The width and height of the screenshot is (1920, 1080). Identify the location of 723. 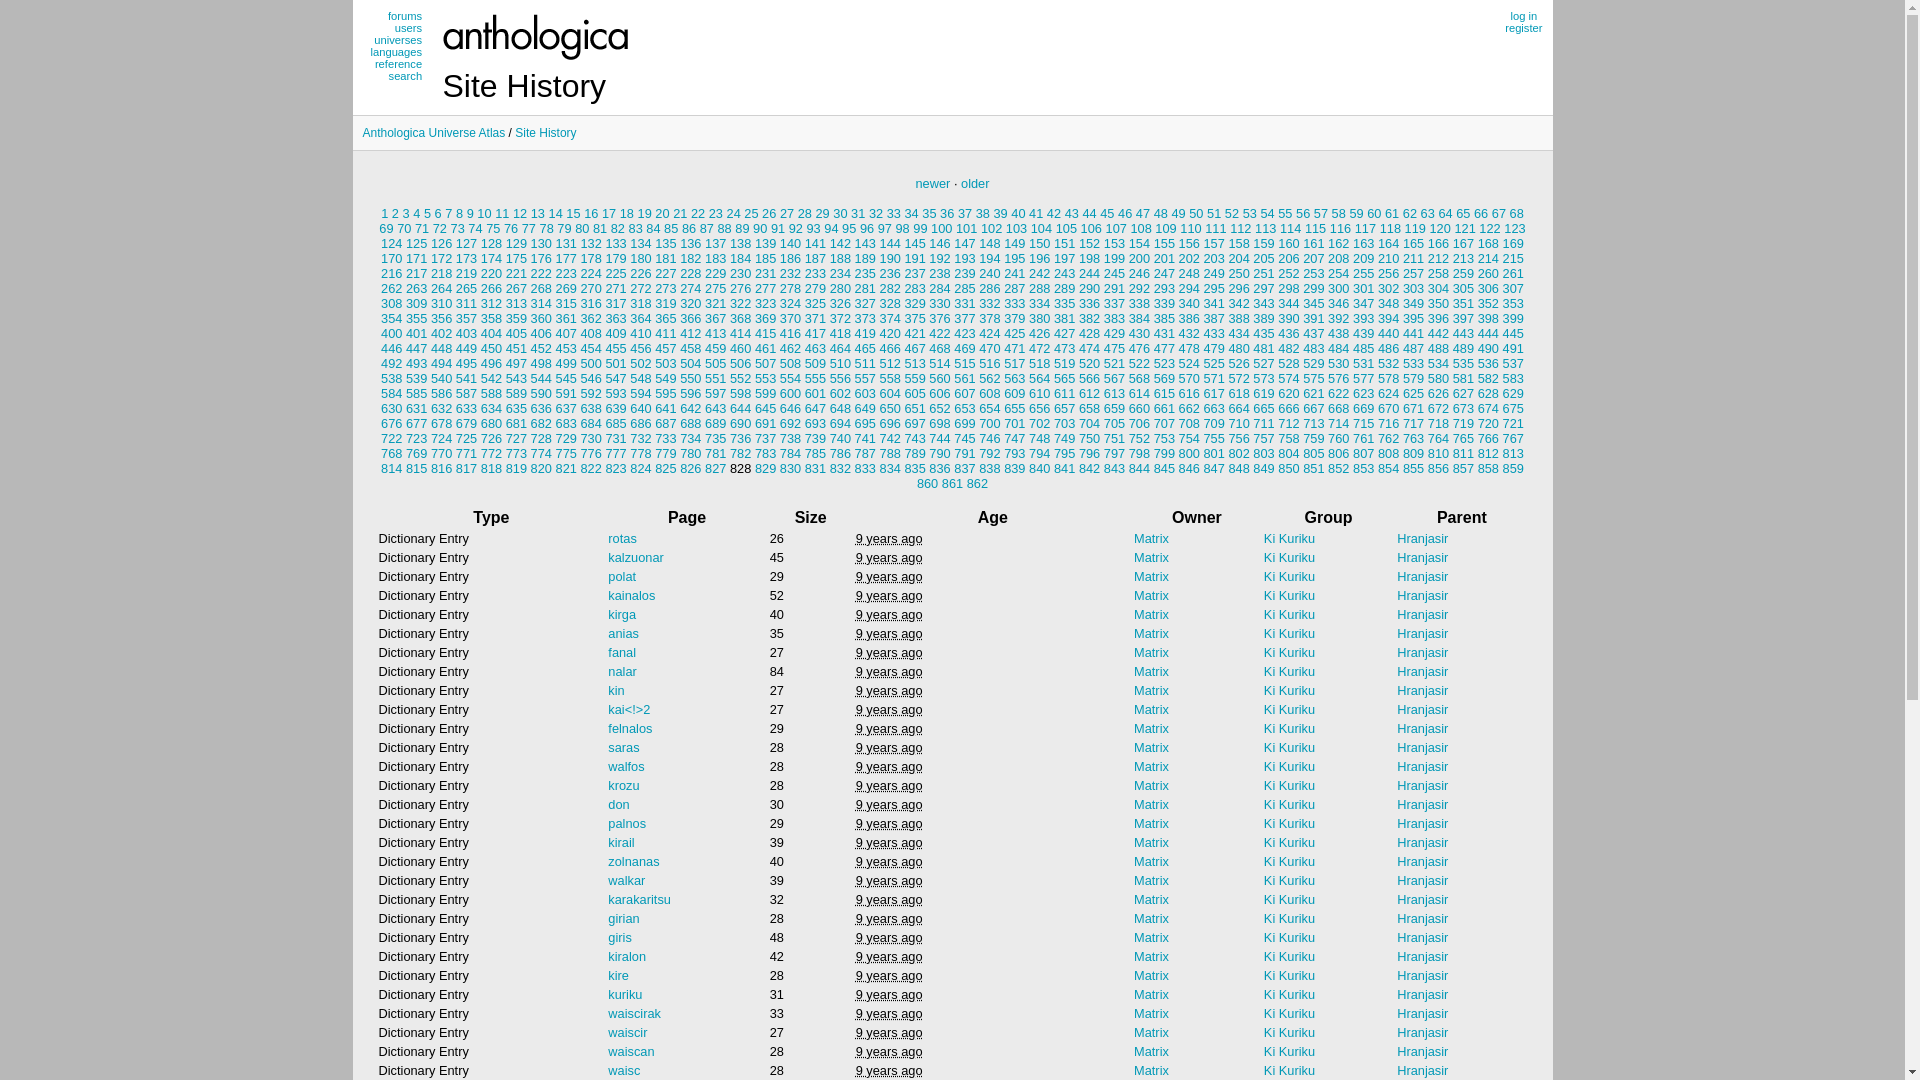
(416, 438).